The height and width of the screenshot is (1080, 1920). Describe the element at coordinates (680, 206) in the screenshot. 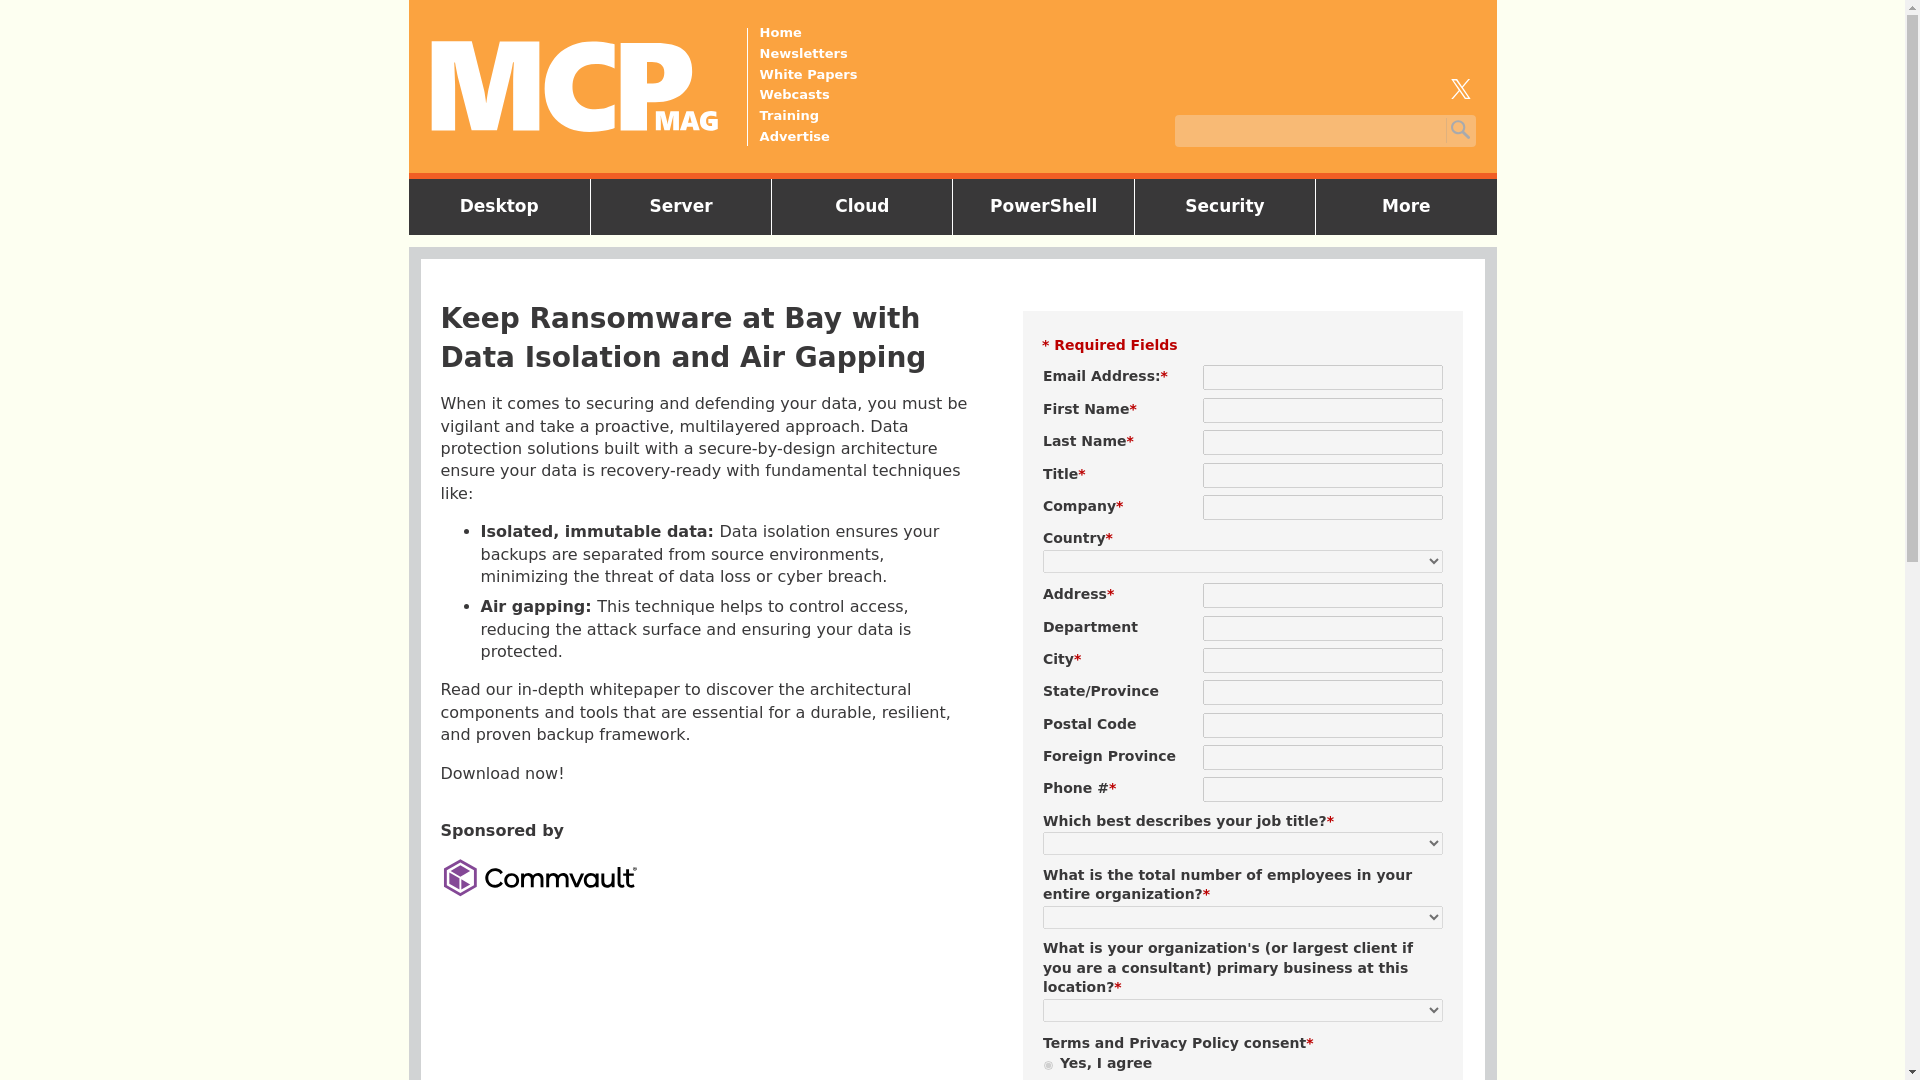

I see `Server` at that location.